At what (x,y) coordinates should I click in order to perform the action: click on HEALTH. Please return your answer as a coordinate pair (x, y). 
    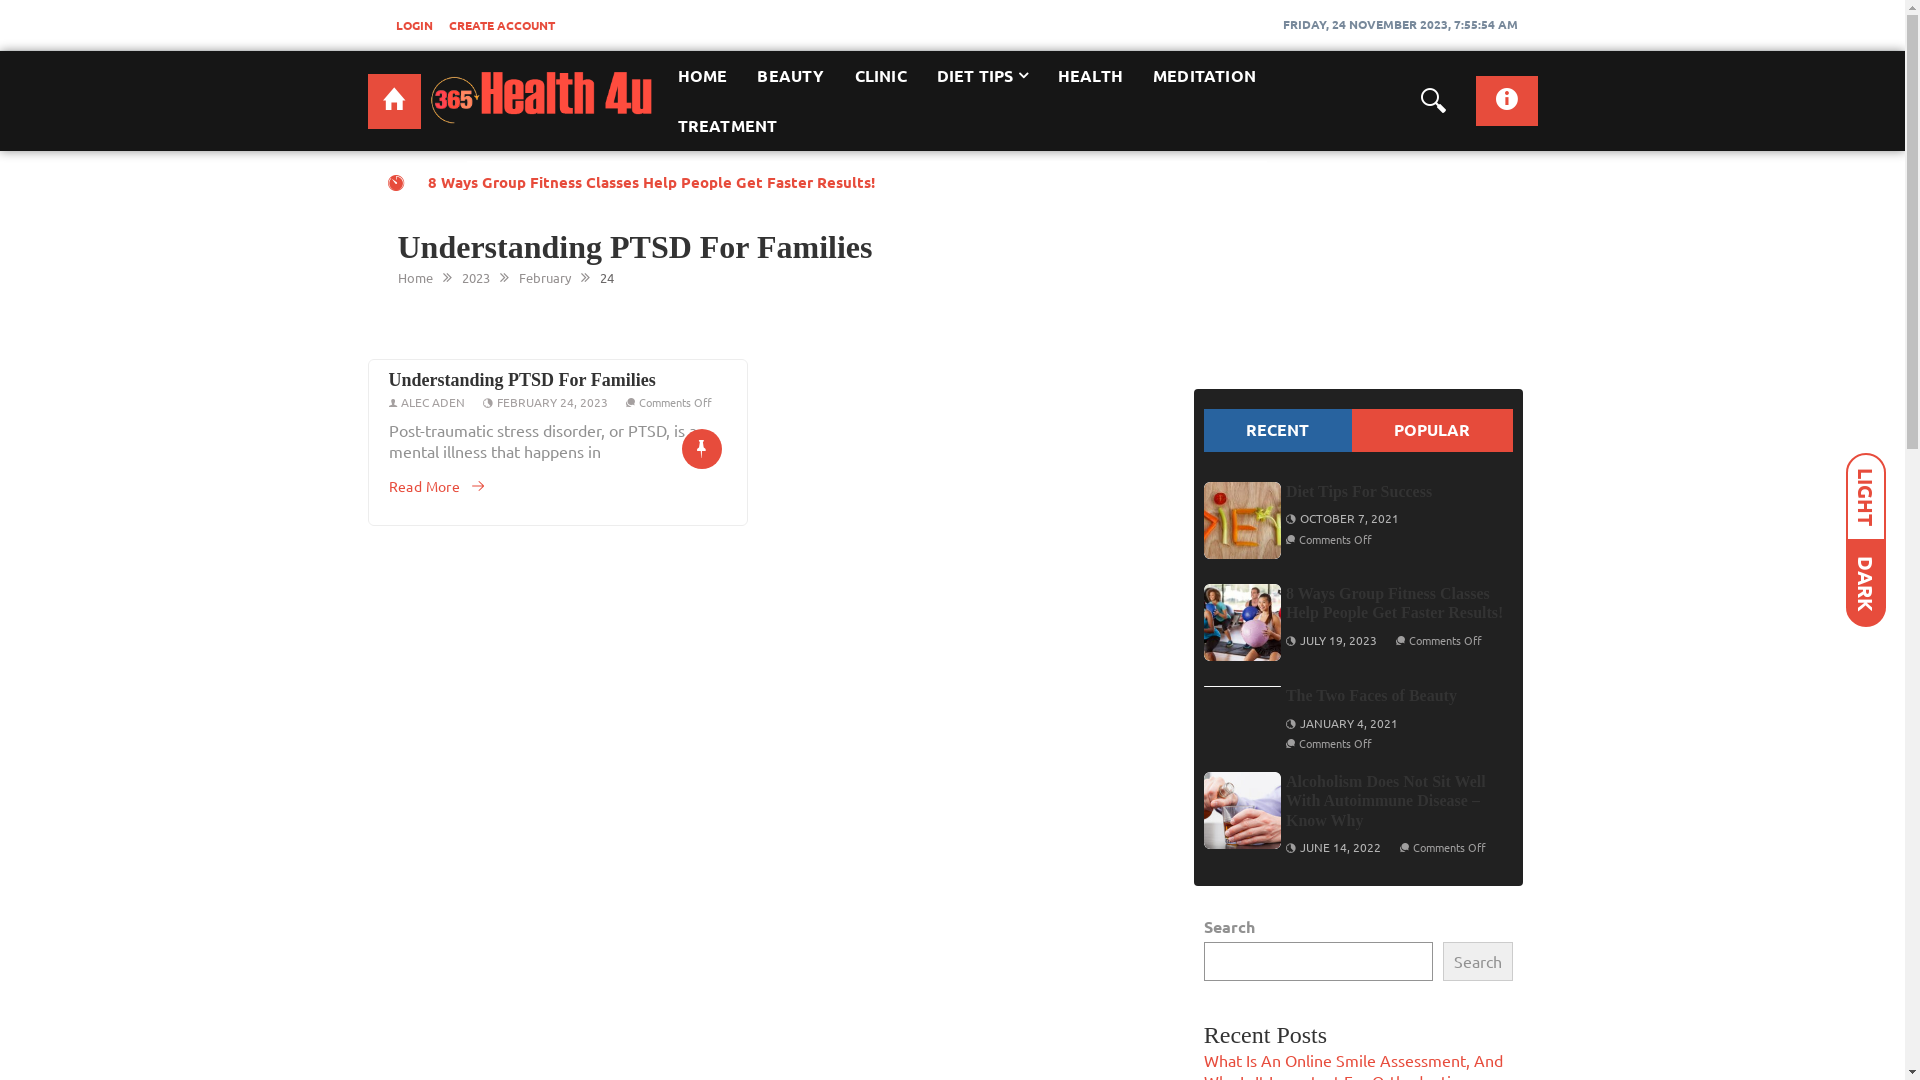
    Looking at the image, I should click on (1090, 76).